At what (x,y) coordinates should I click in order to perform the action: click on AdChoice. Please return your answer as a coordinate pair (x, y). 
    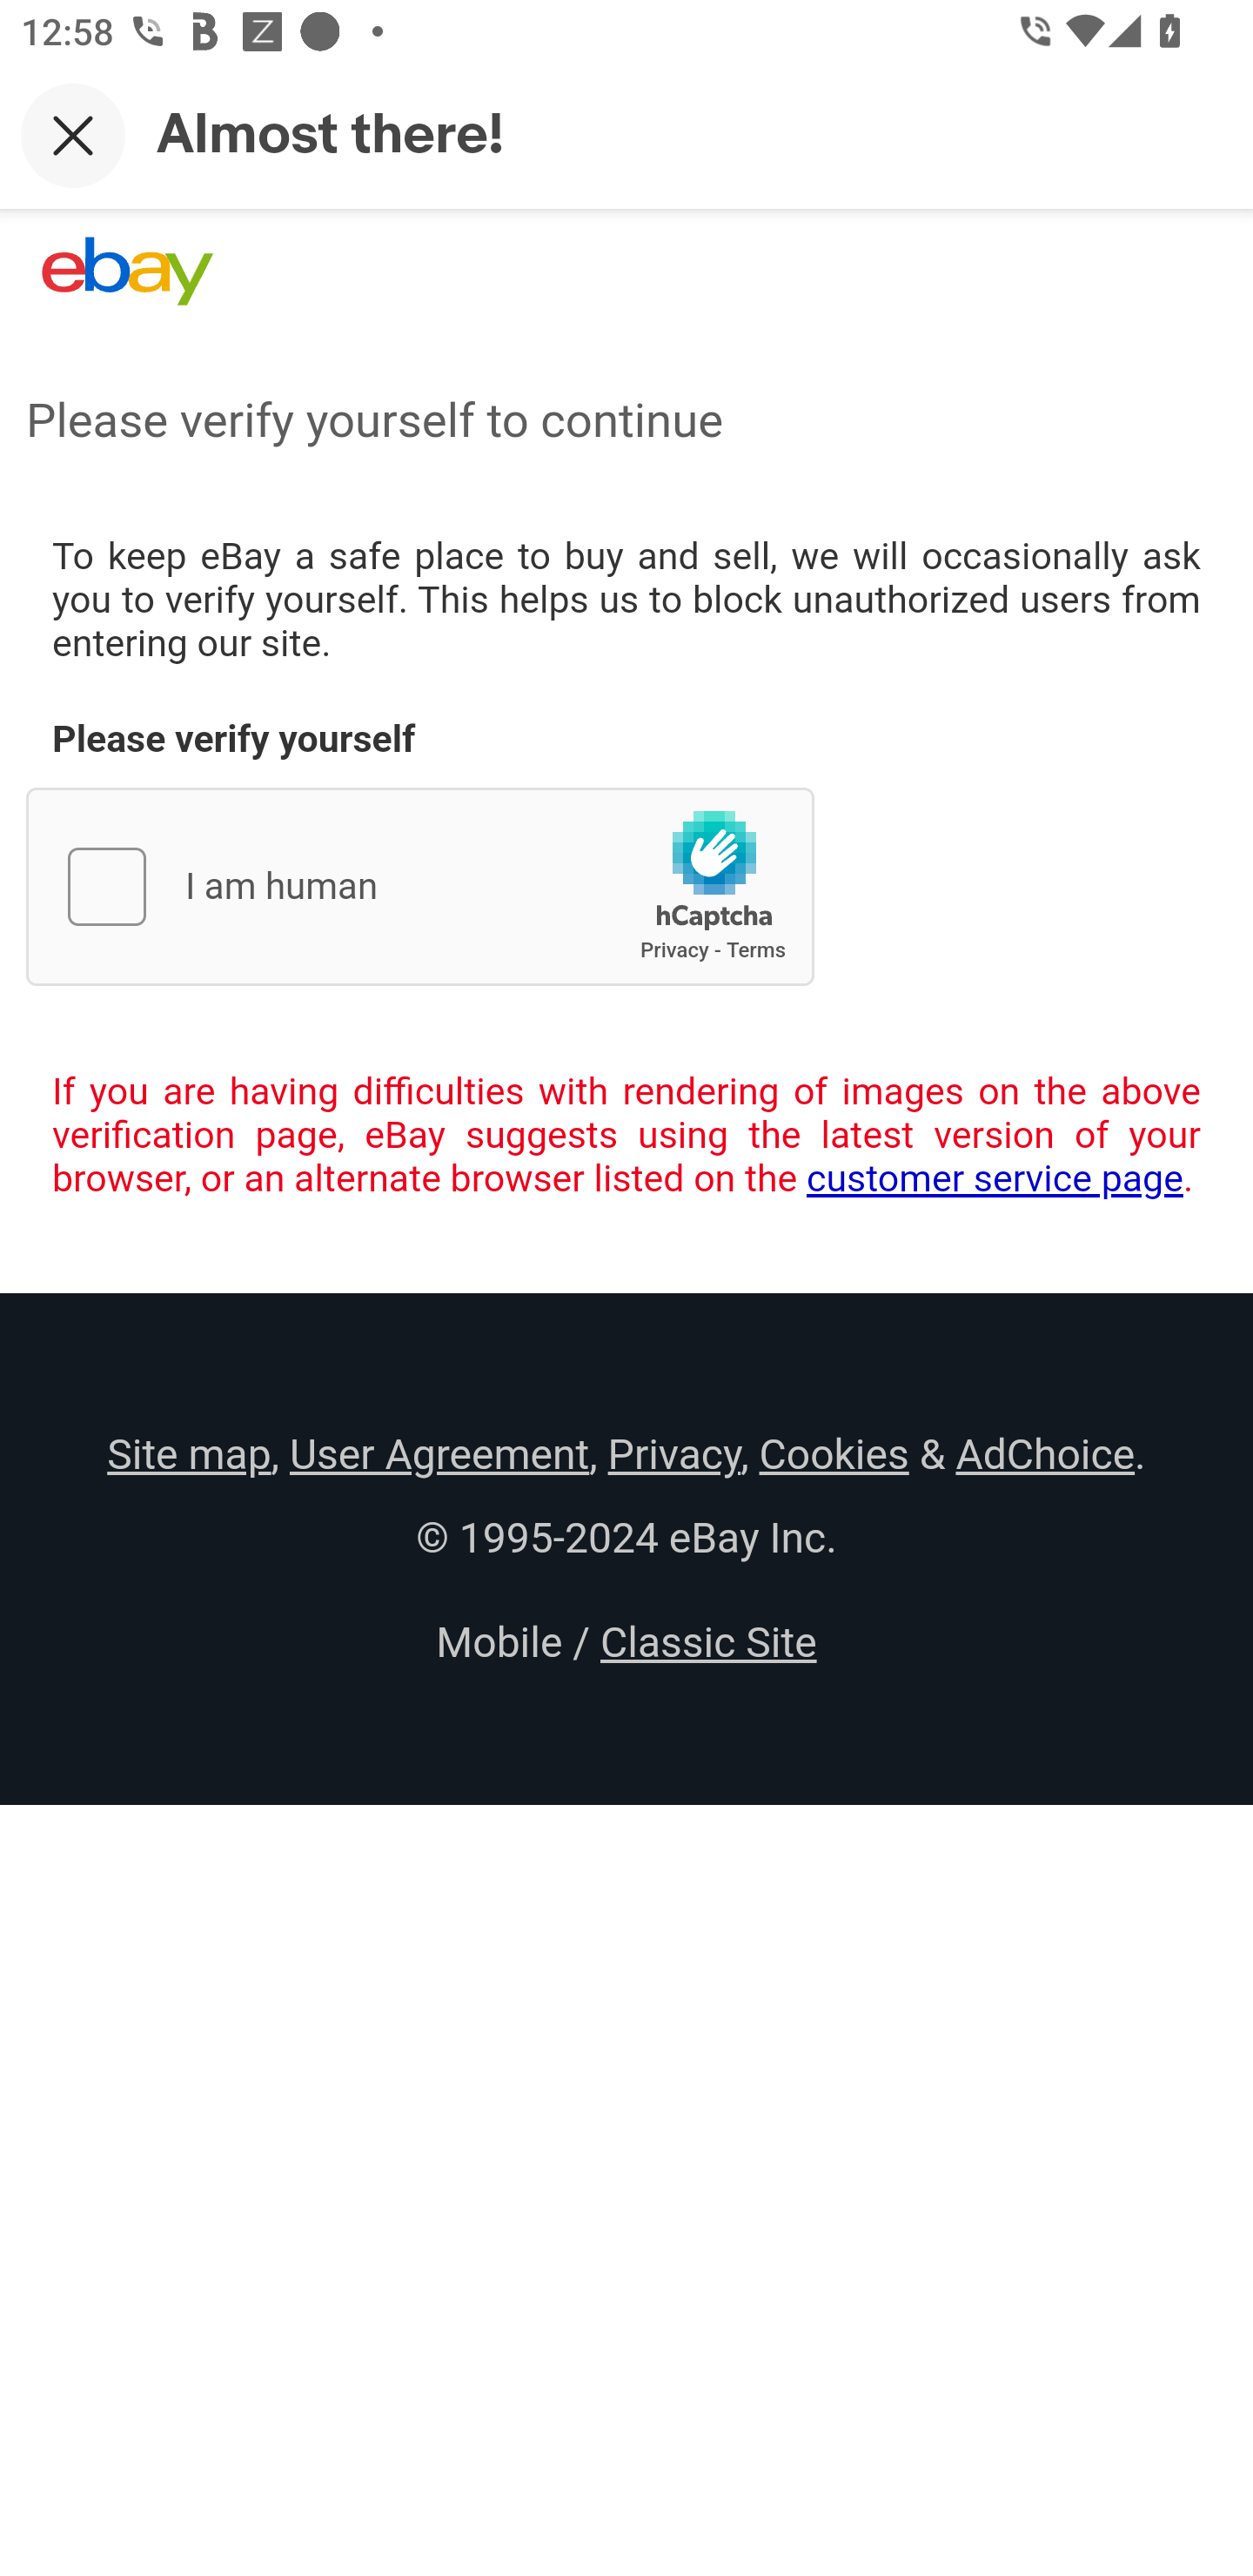
    Looking at the image, I should click on (1044, 1453).